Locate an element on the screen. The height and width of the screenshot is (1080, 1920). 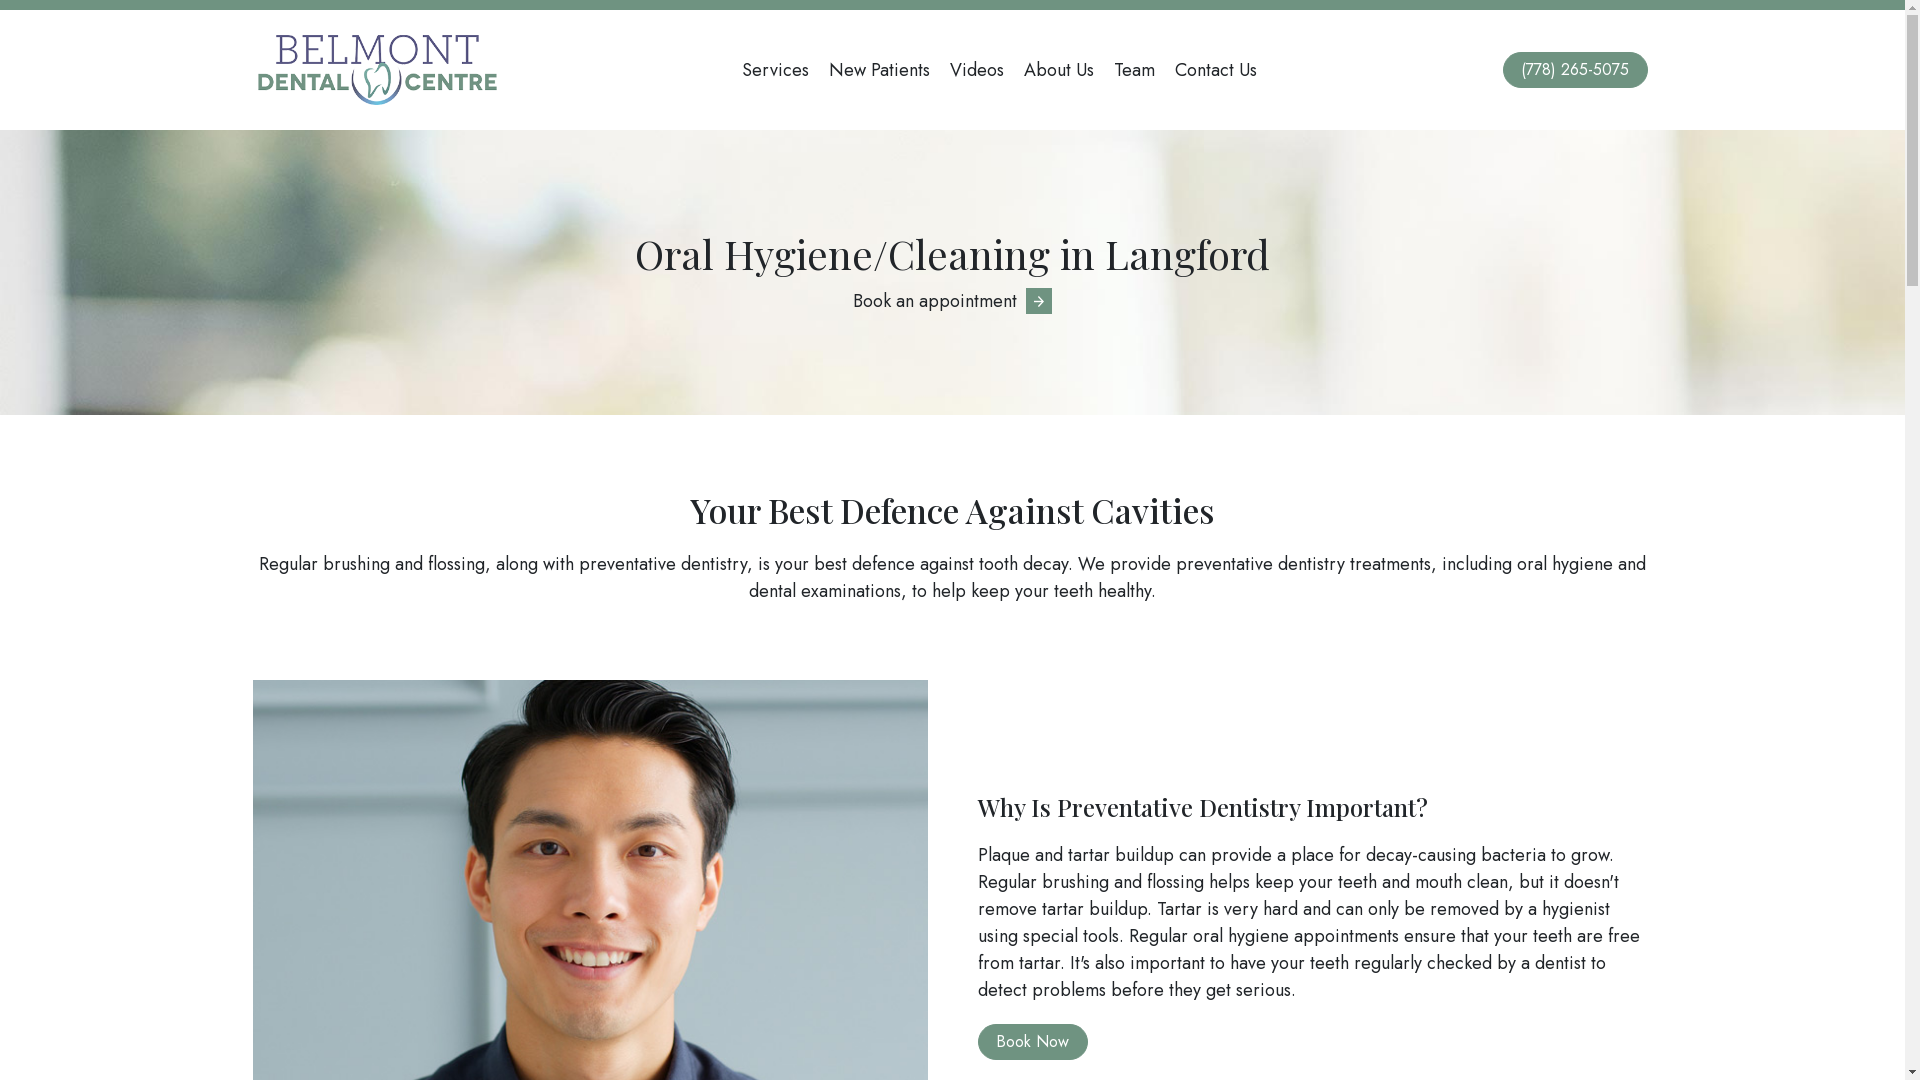
Team is located at coordinates (1134, 70).